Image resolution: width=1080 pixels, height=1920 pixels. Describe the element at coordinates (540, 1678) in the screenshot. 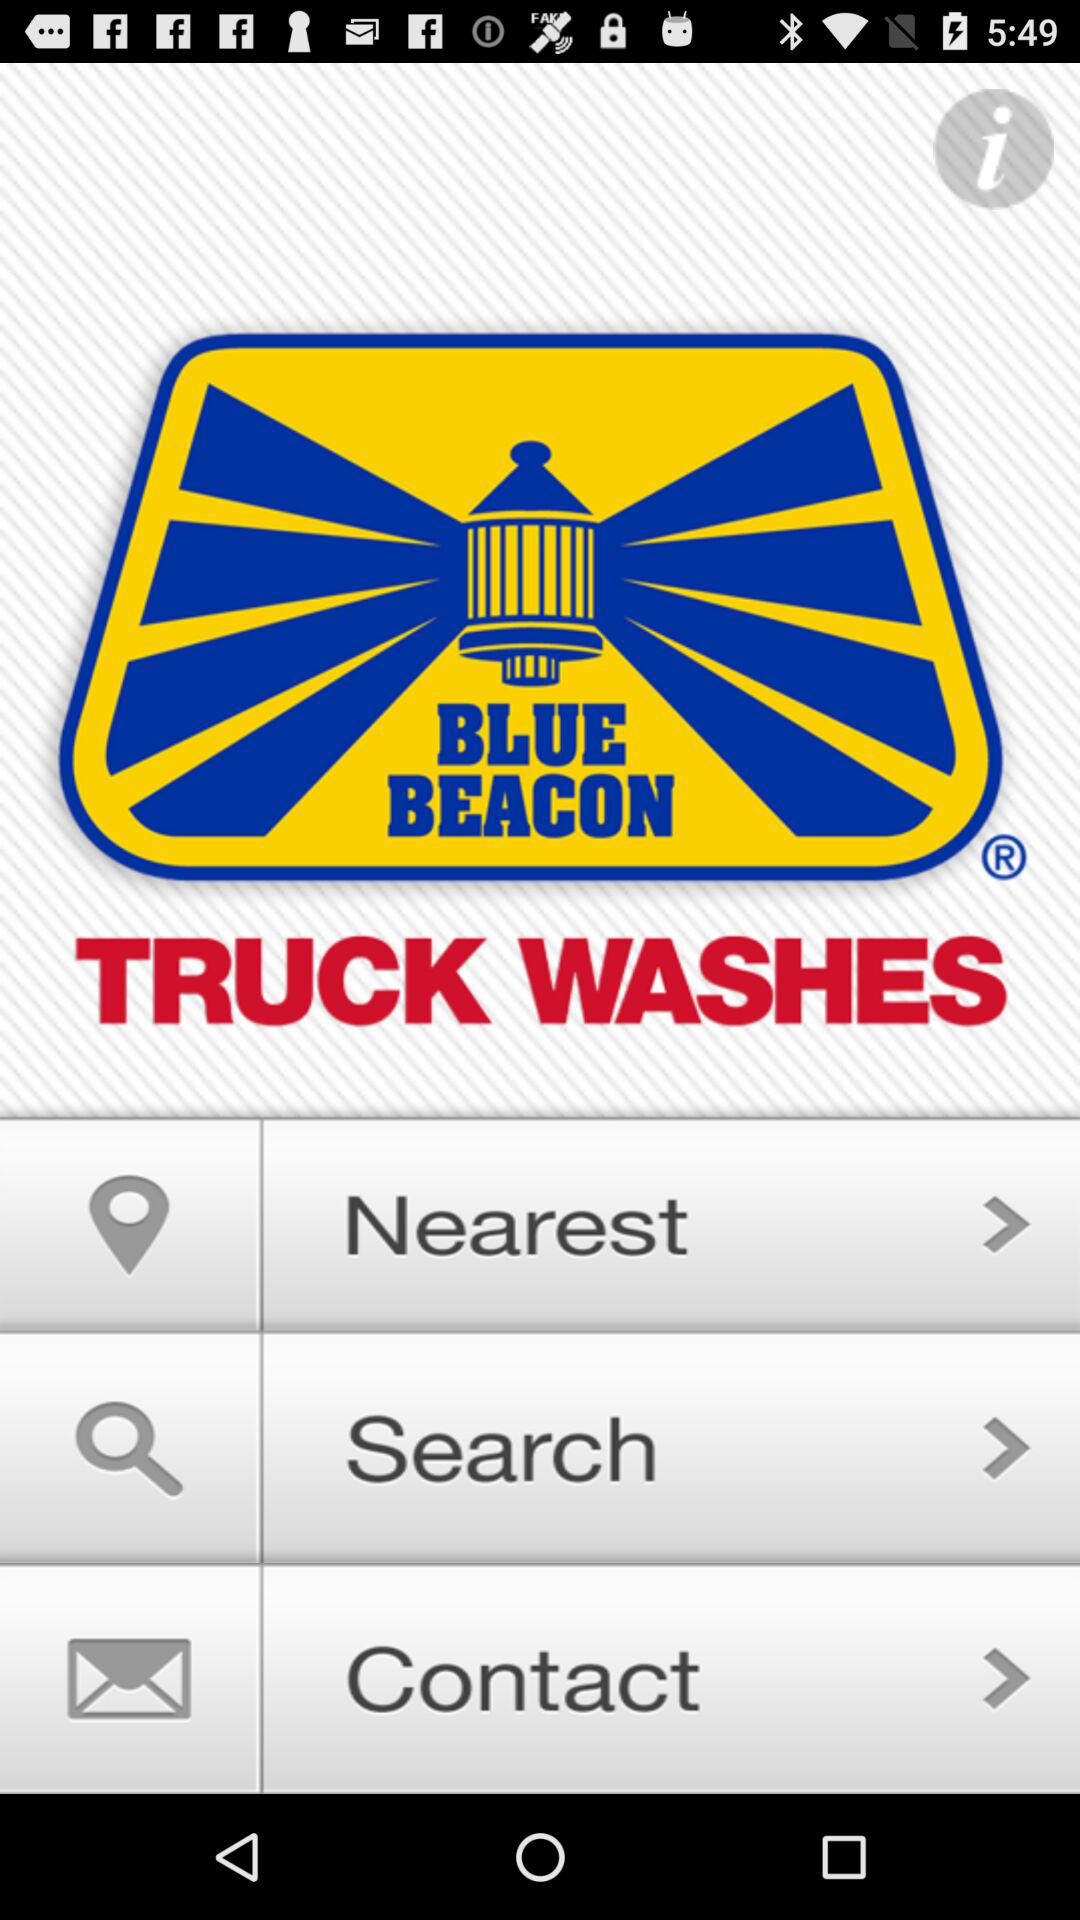

I see `open contact` at that location.